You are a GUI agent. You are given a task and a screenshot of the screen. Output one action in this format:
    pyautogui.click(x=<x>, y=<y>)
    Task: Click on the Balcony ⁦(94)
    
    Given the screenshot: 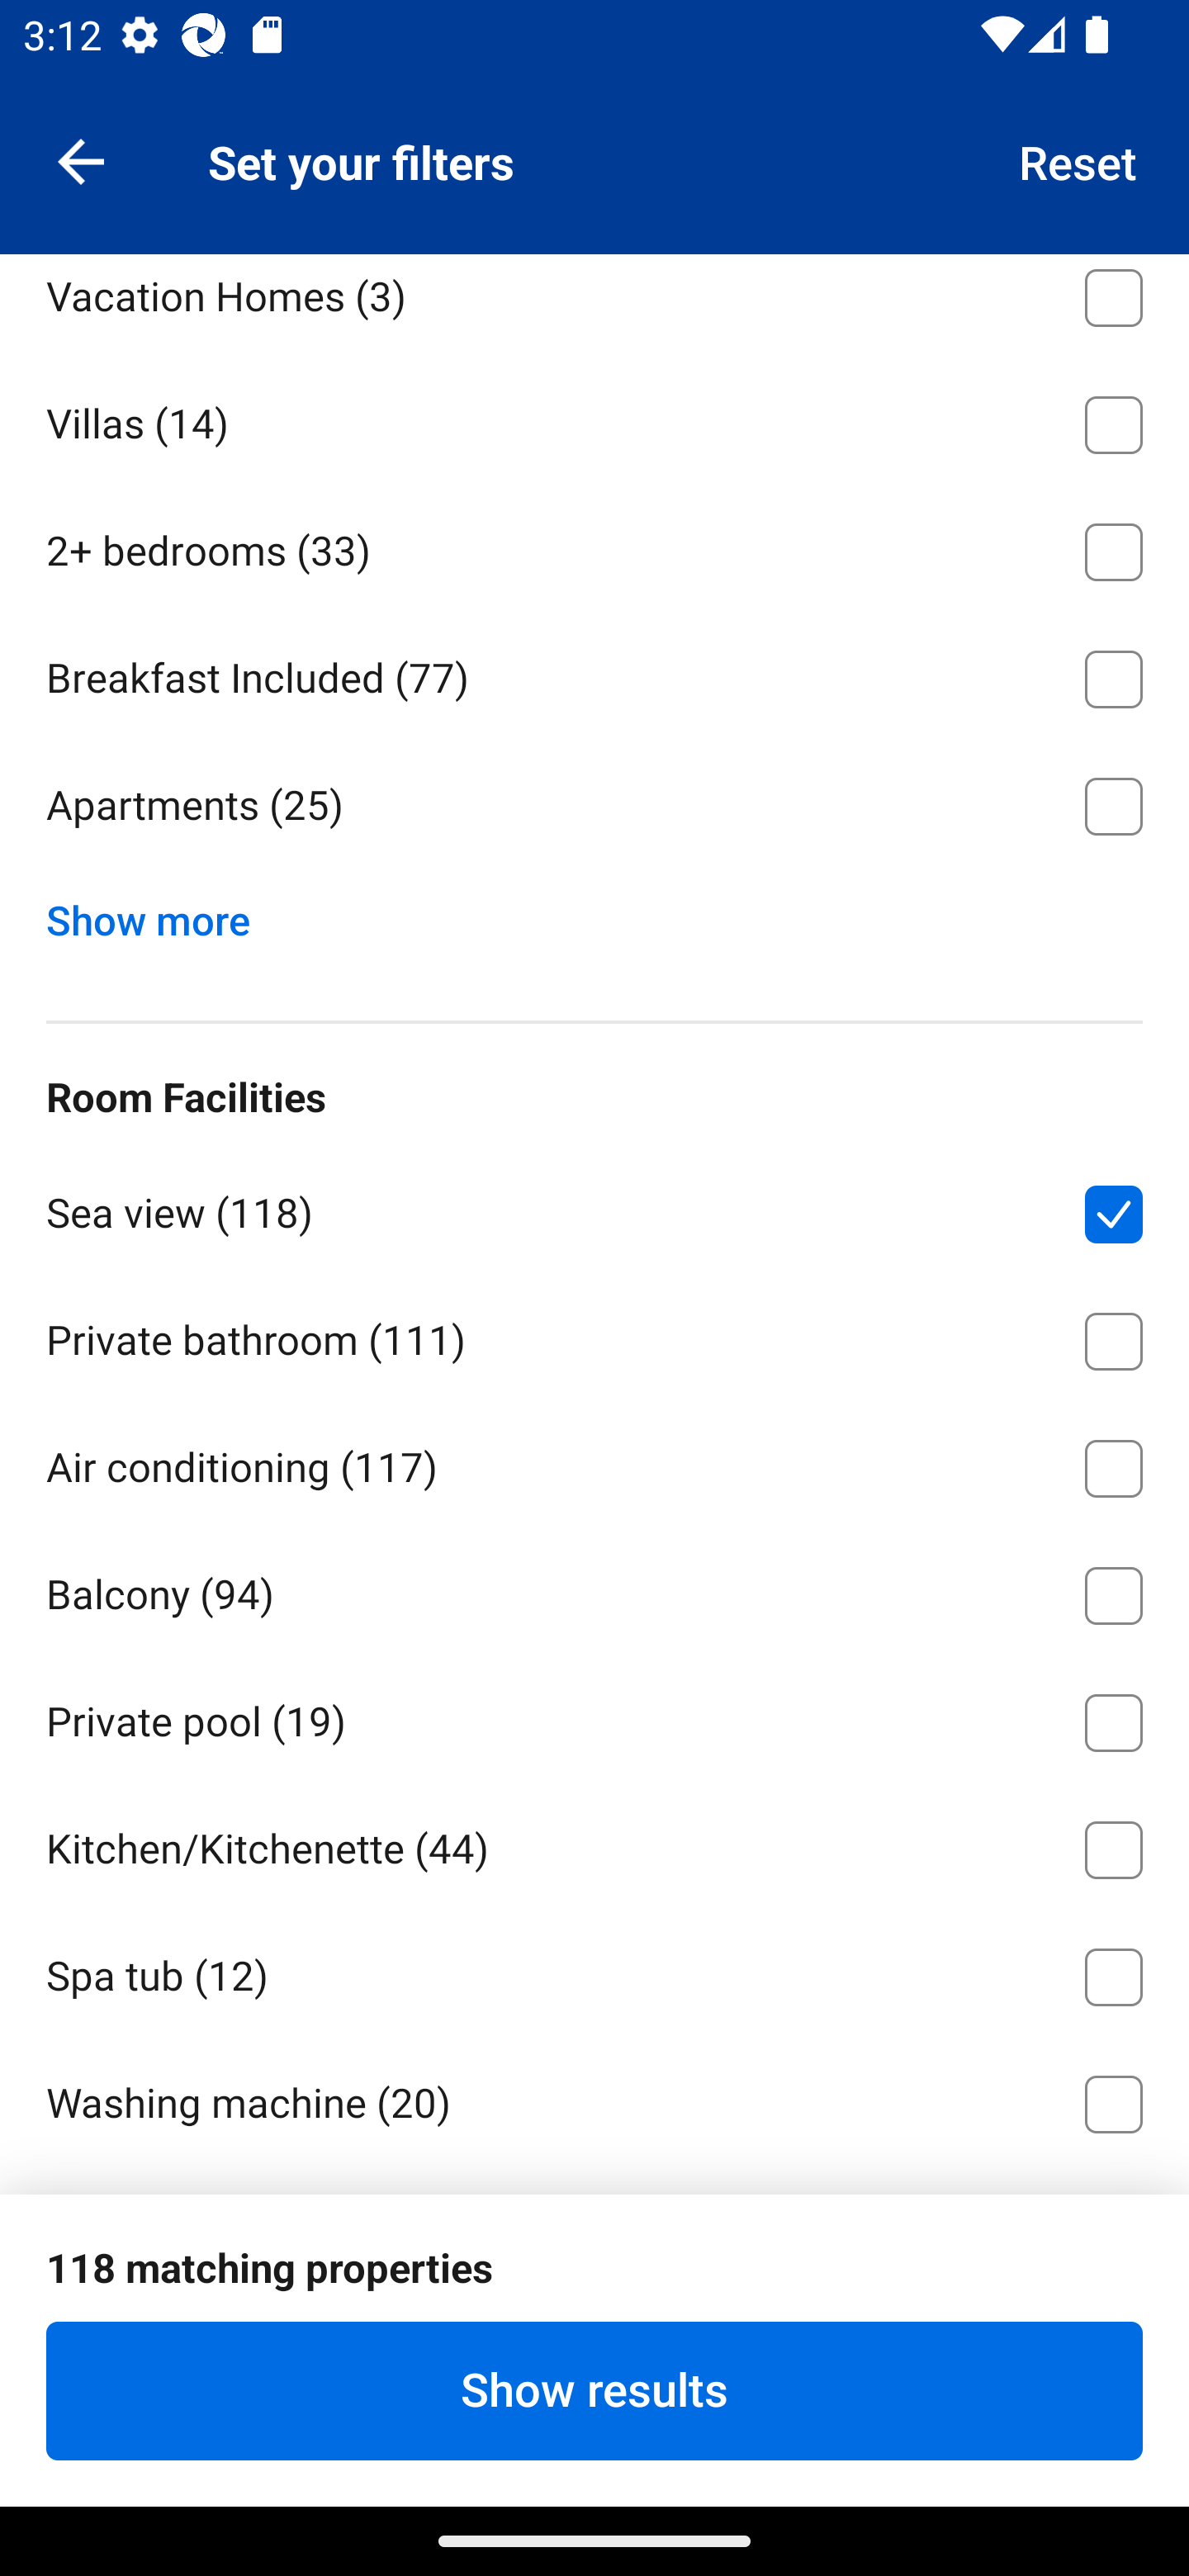 What is the action you would take?
    pyautogui.click(x=594, y=1590)
    